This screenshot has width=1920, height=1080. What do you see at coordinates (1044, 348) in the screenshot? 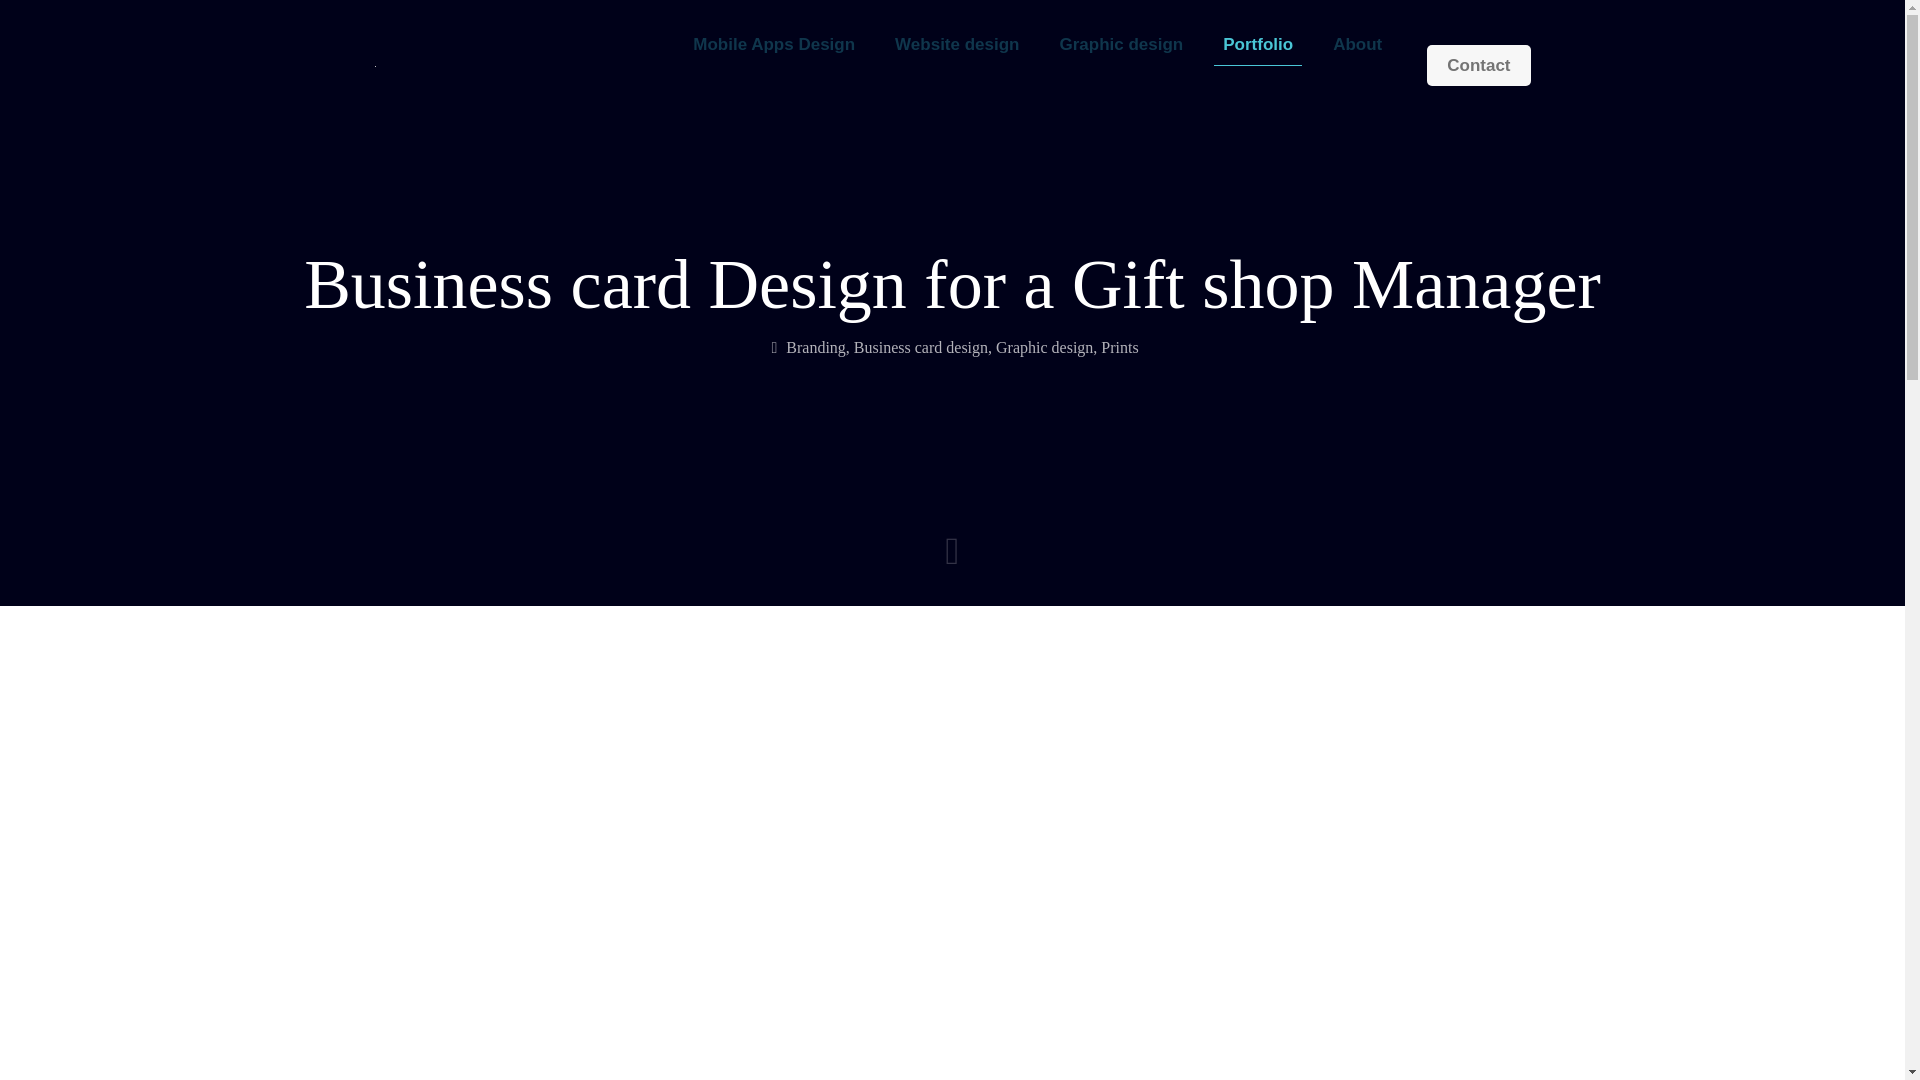
I see `Graphic design` at bounding box center [1044, 348].